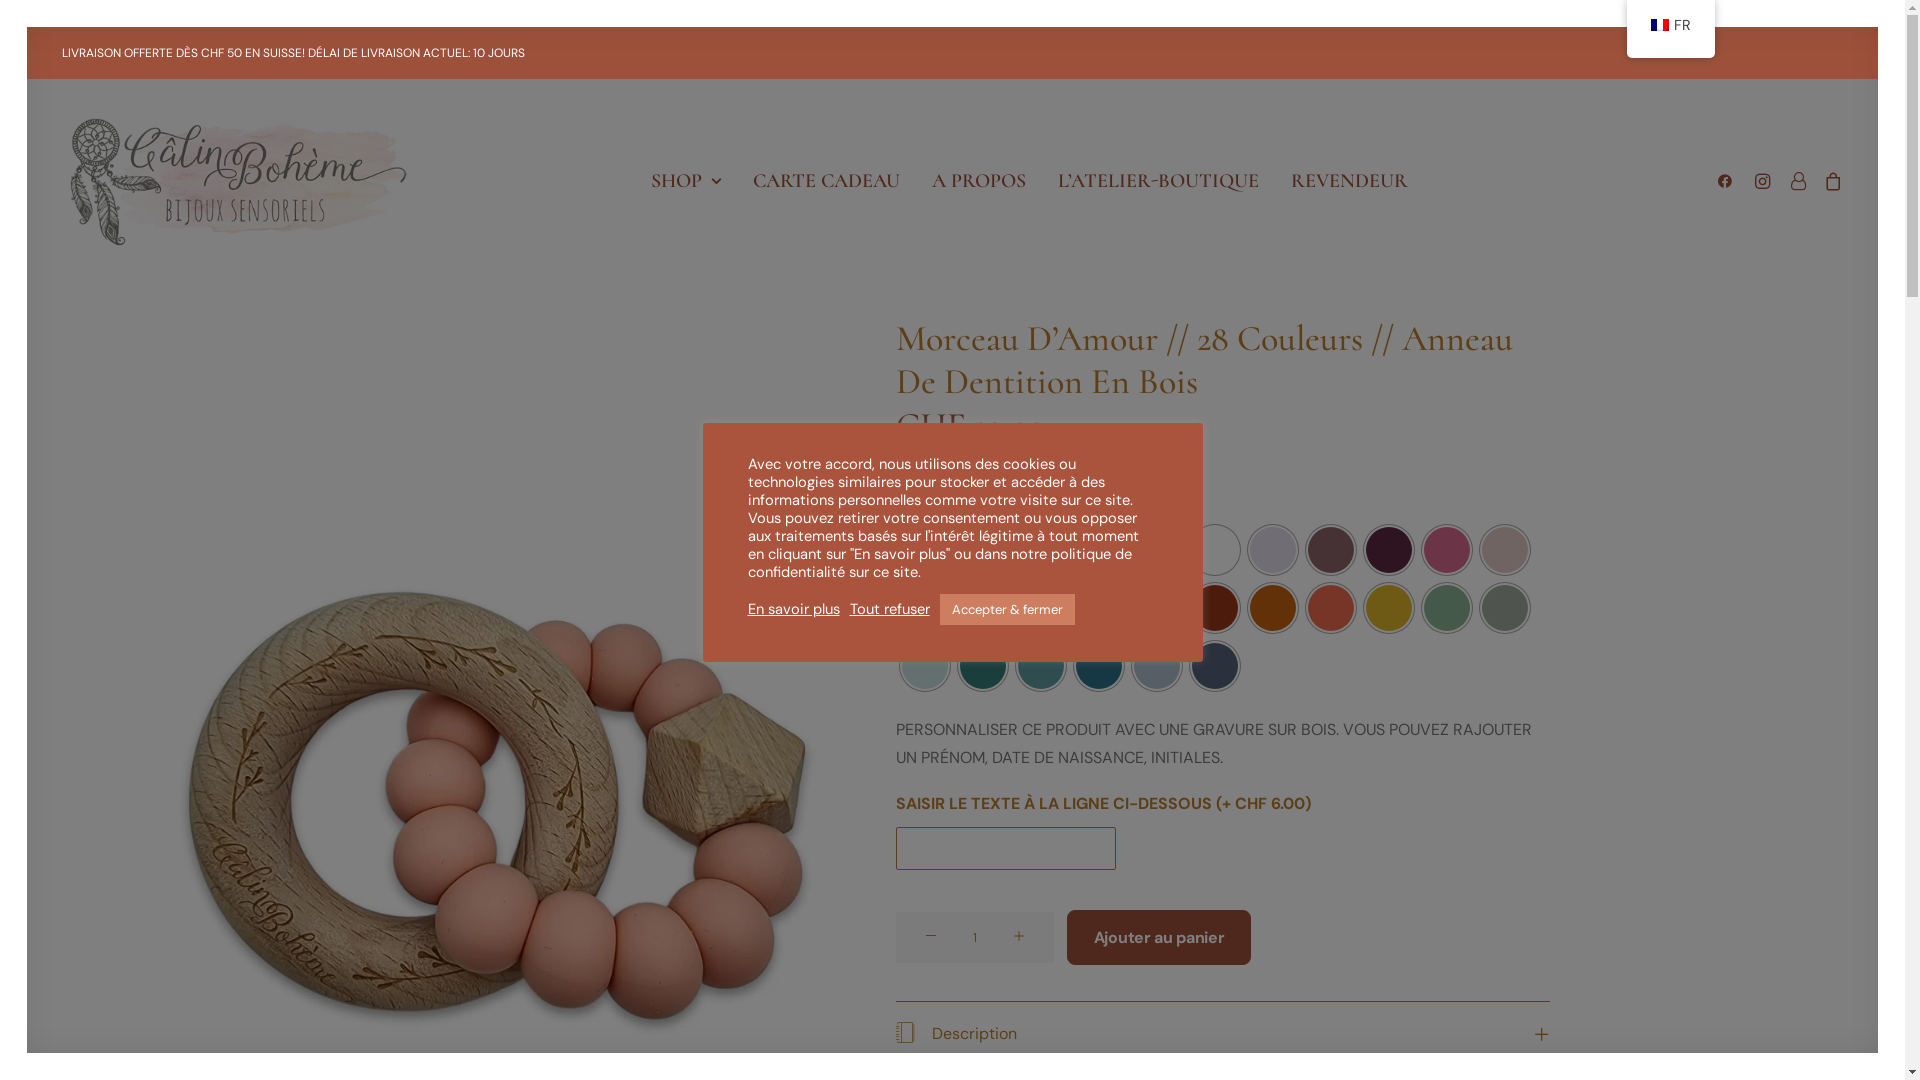  What do you see at coordinates (1389, 550) in the screenshot?
I see `Aubergine` at bounding box center [1389, 550].